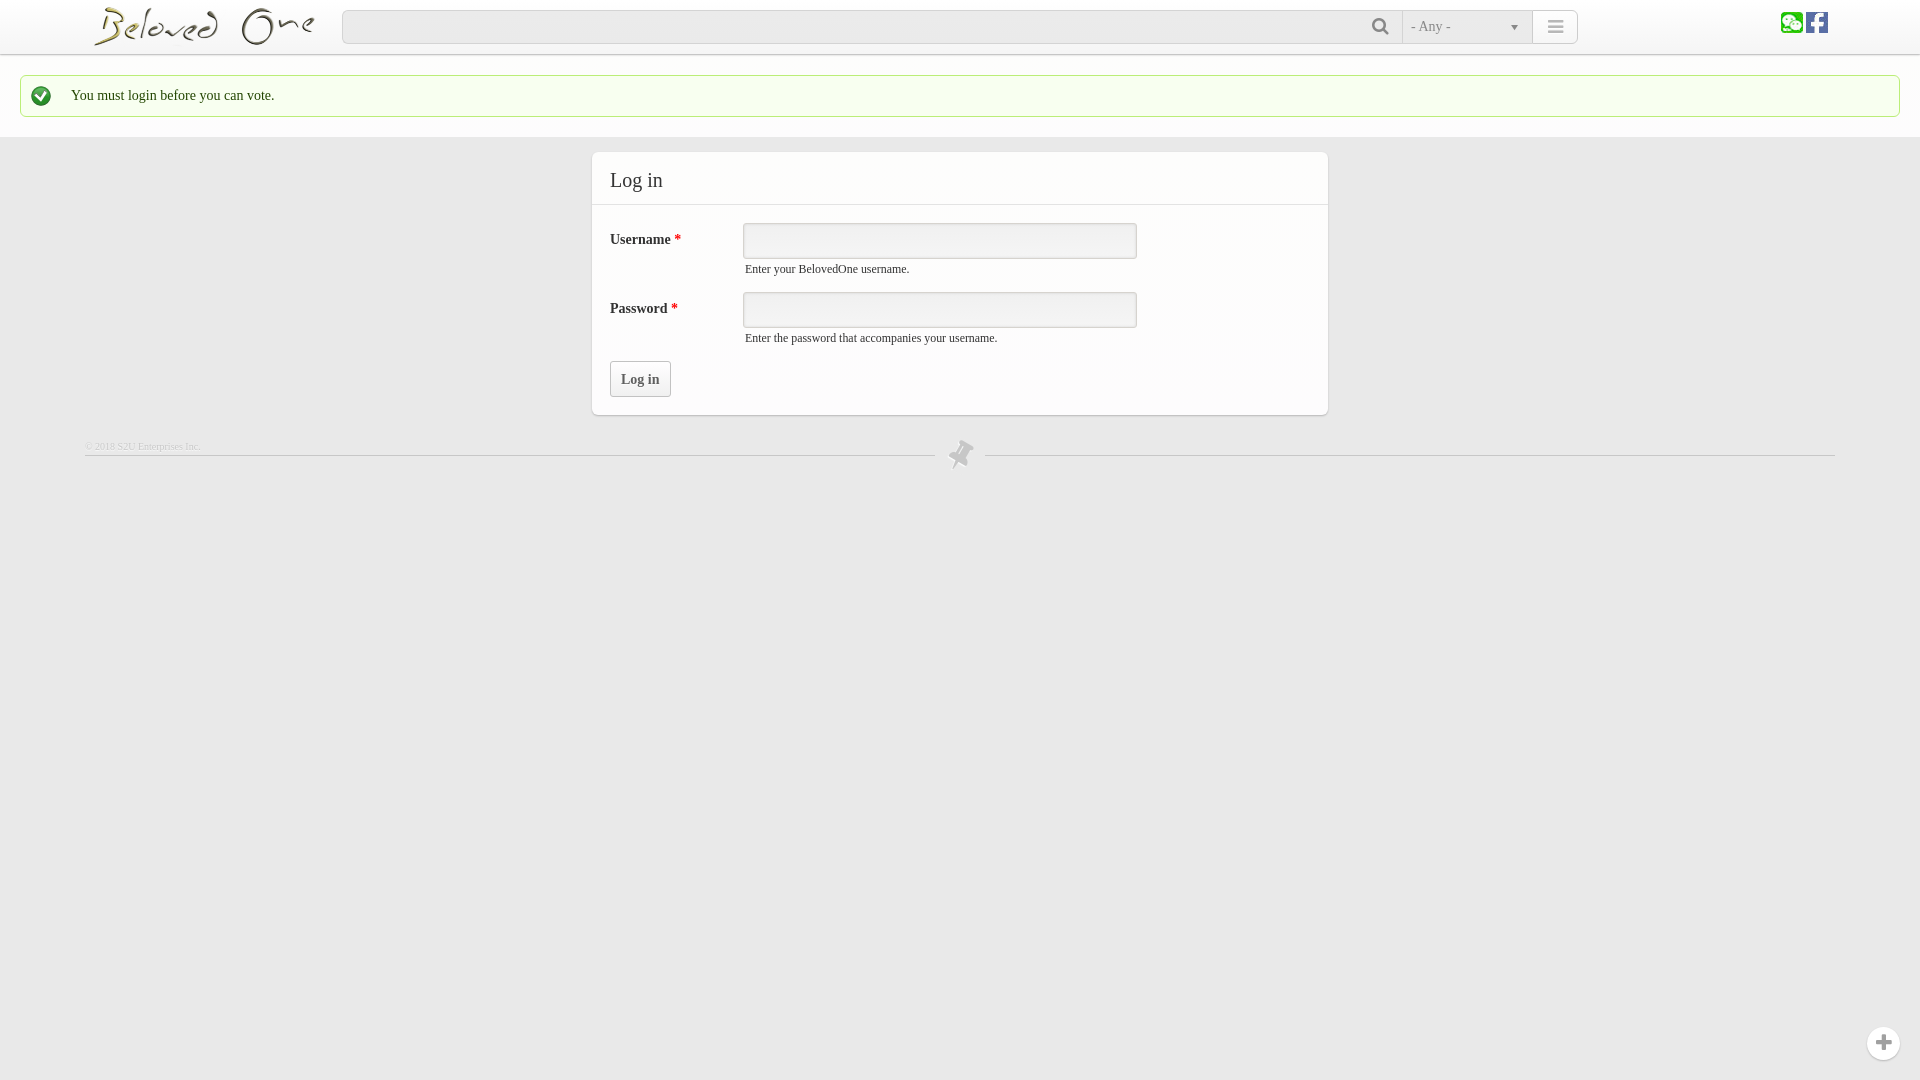  I want to click on - Any -, so click(1464, 27).